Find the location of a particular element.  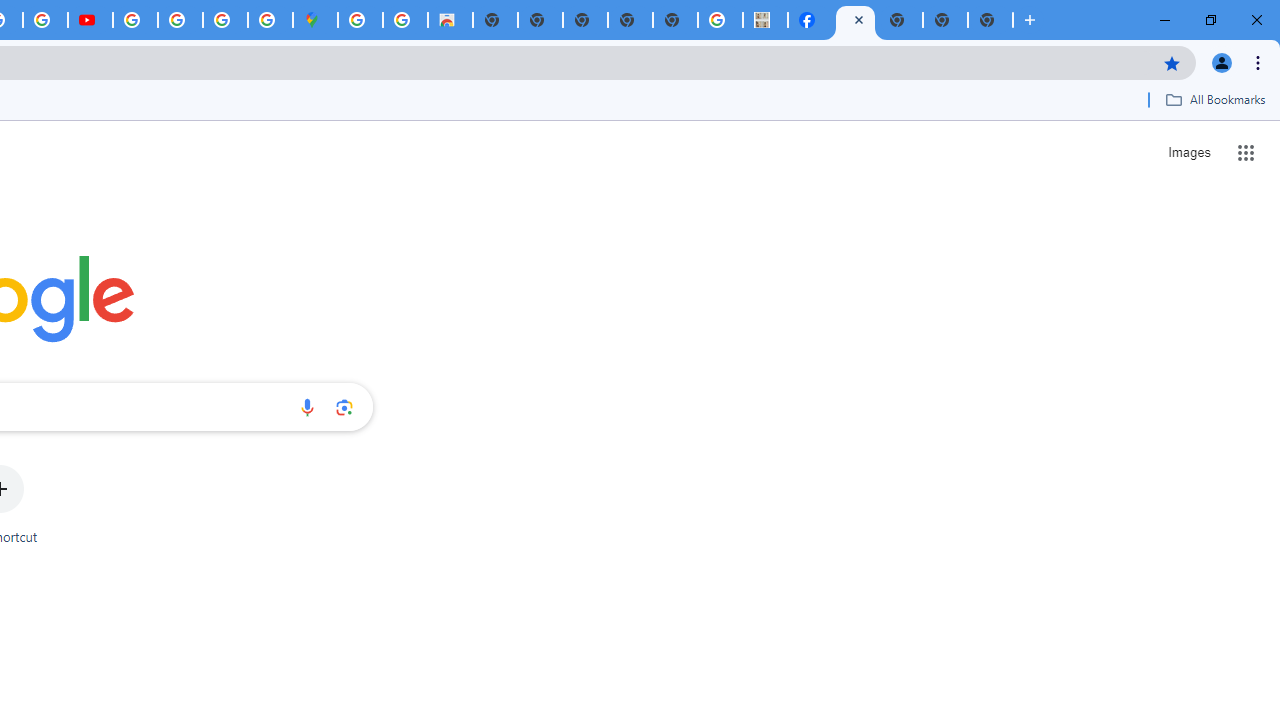

Search by voice is located at coordinates (307, 407).